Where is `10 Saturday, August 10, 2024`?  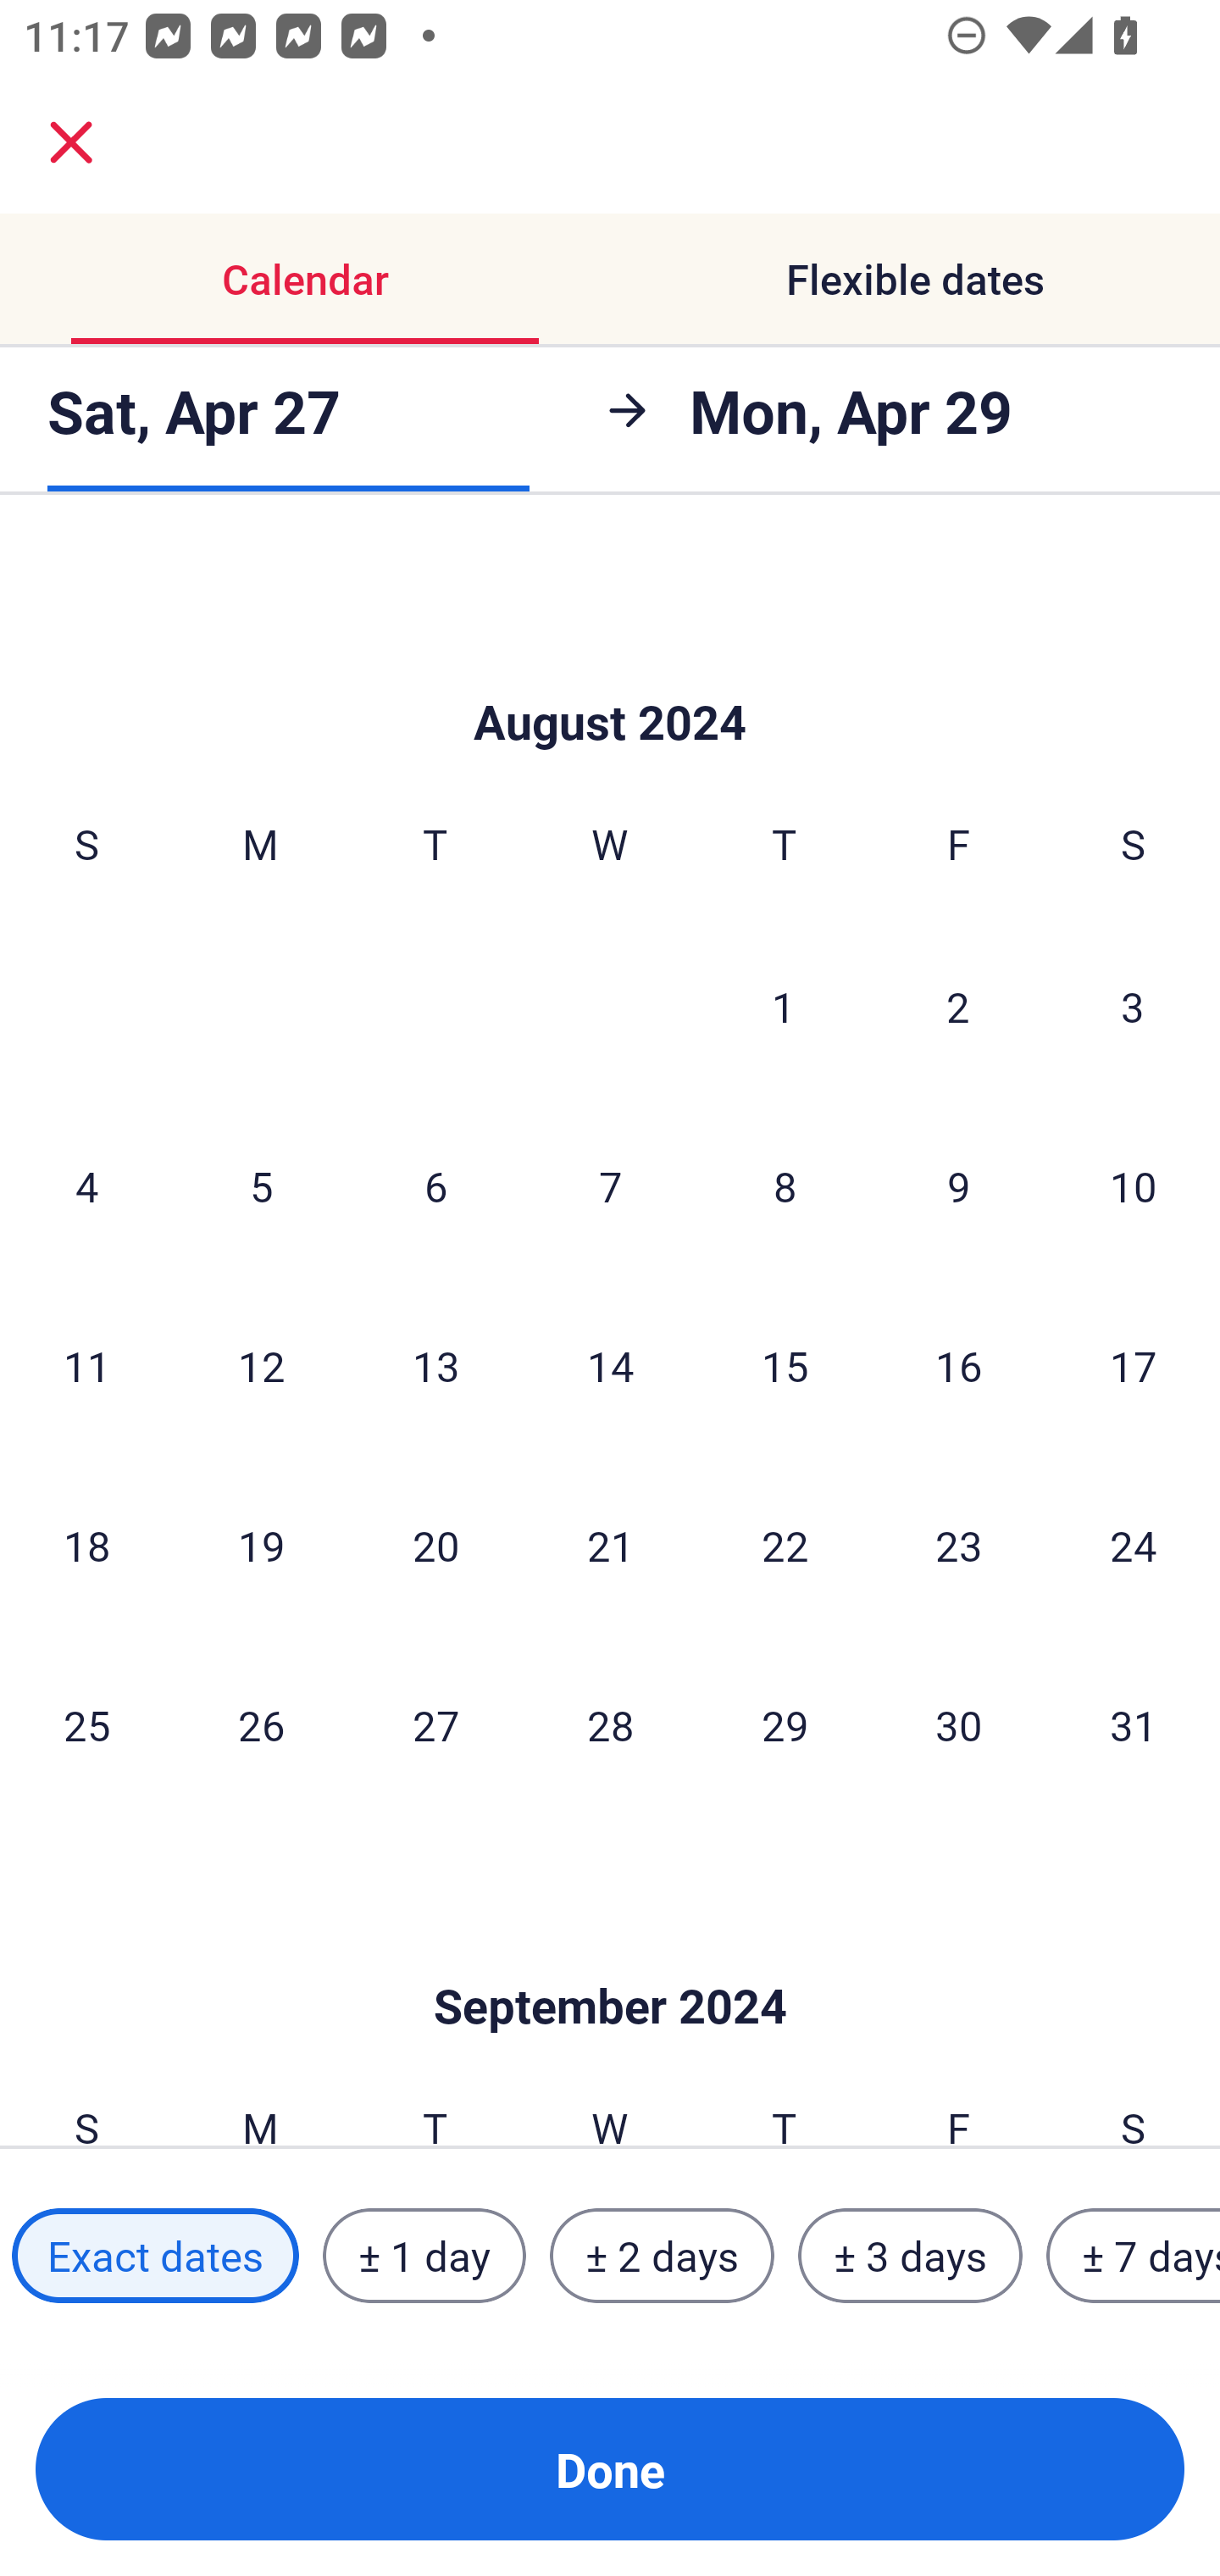 10 Saturday, August 10, 2024 is located at coordinates (1134, 1186).